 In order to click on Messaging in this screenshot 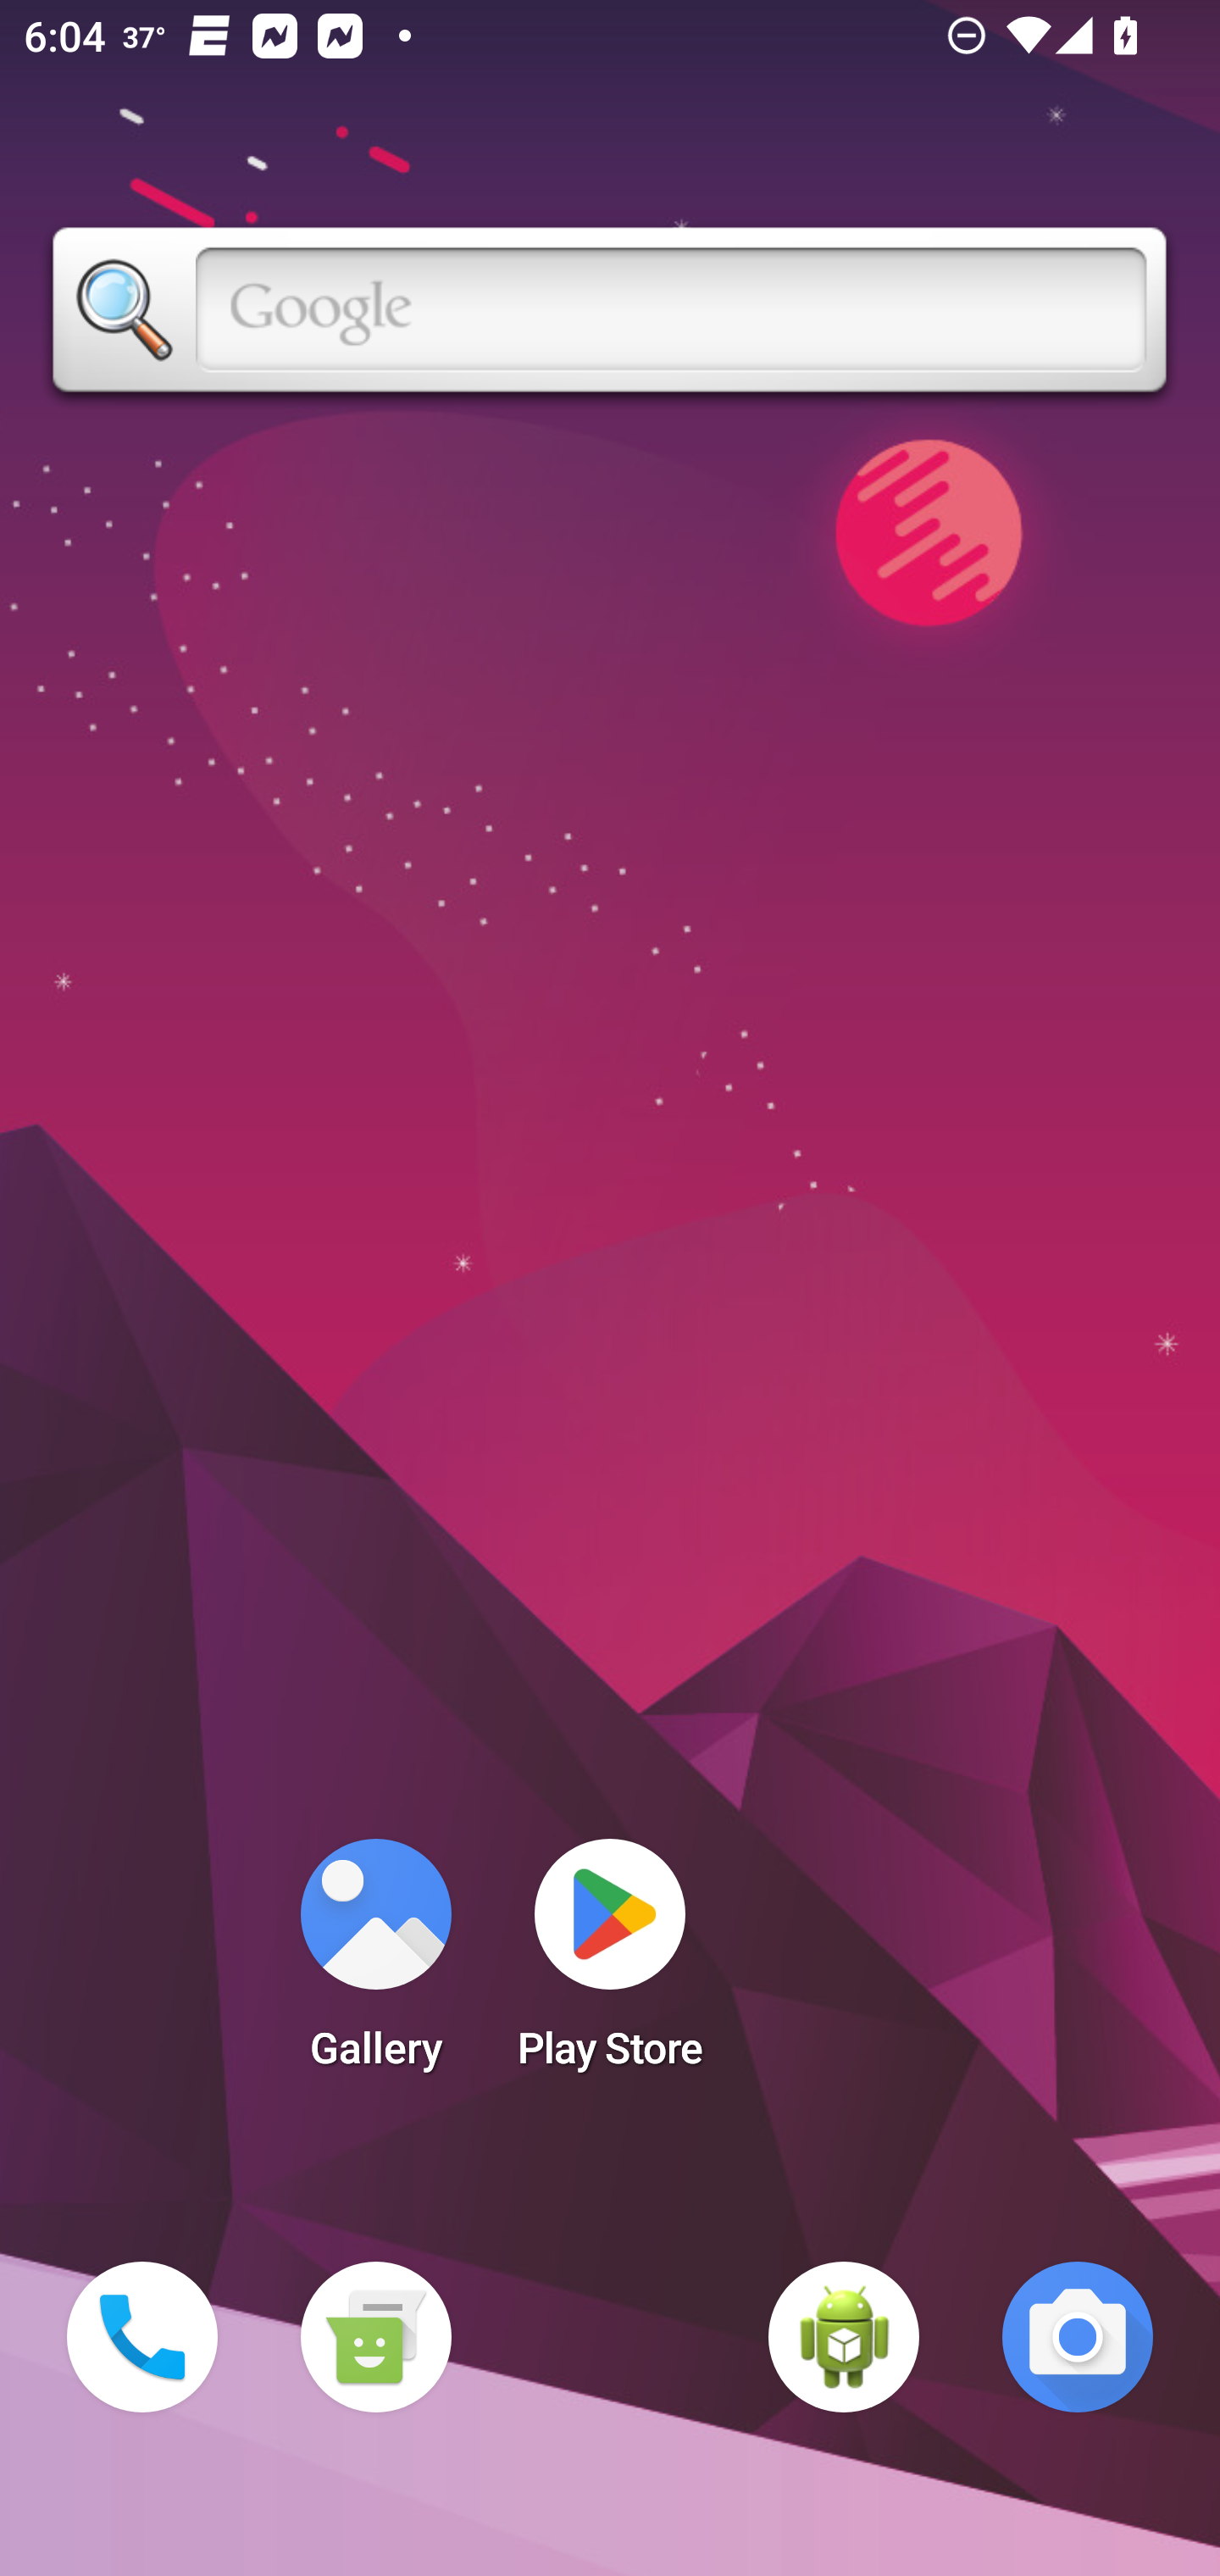, I will do `click(375, 2337)`.